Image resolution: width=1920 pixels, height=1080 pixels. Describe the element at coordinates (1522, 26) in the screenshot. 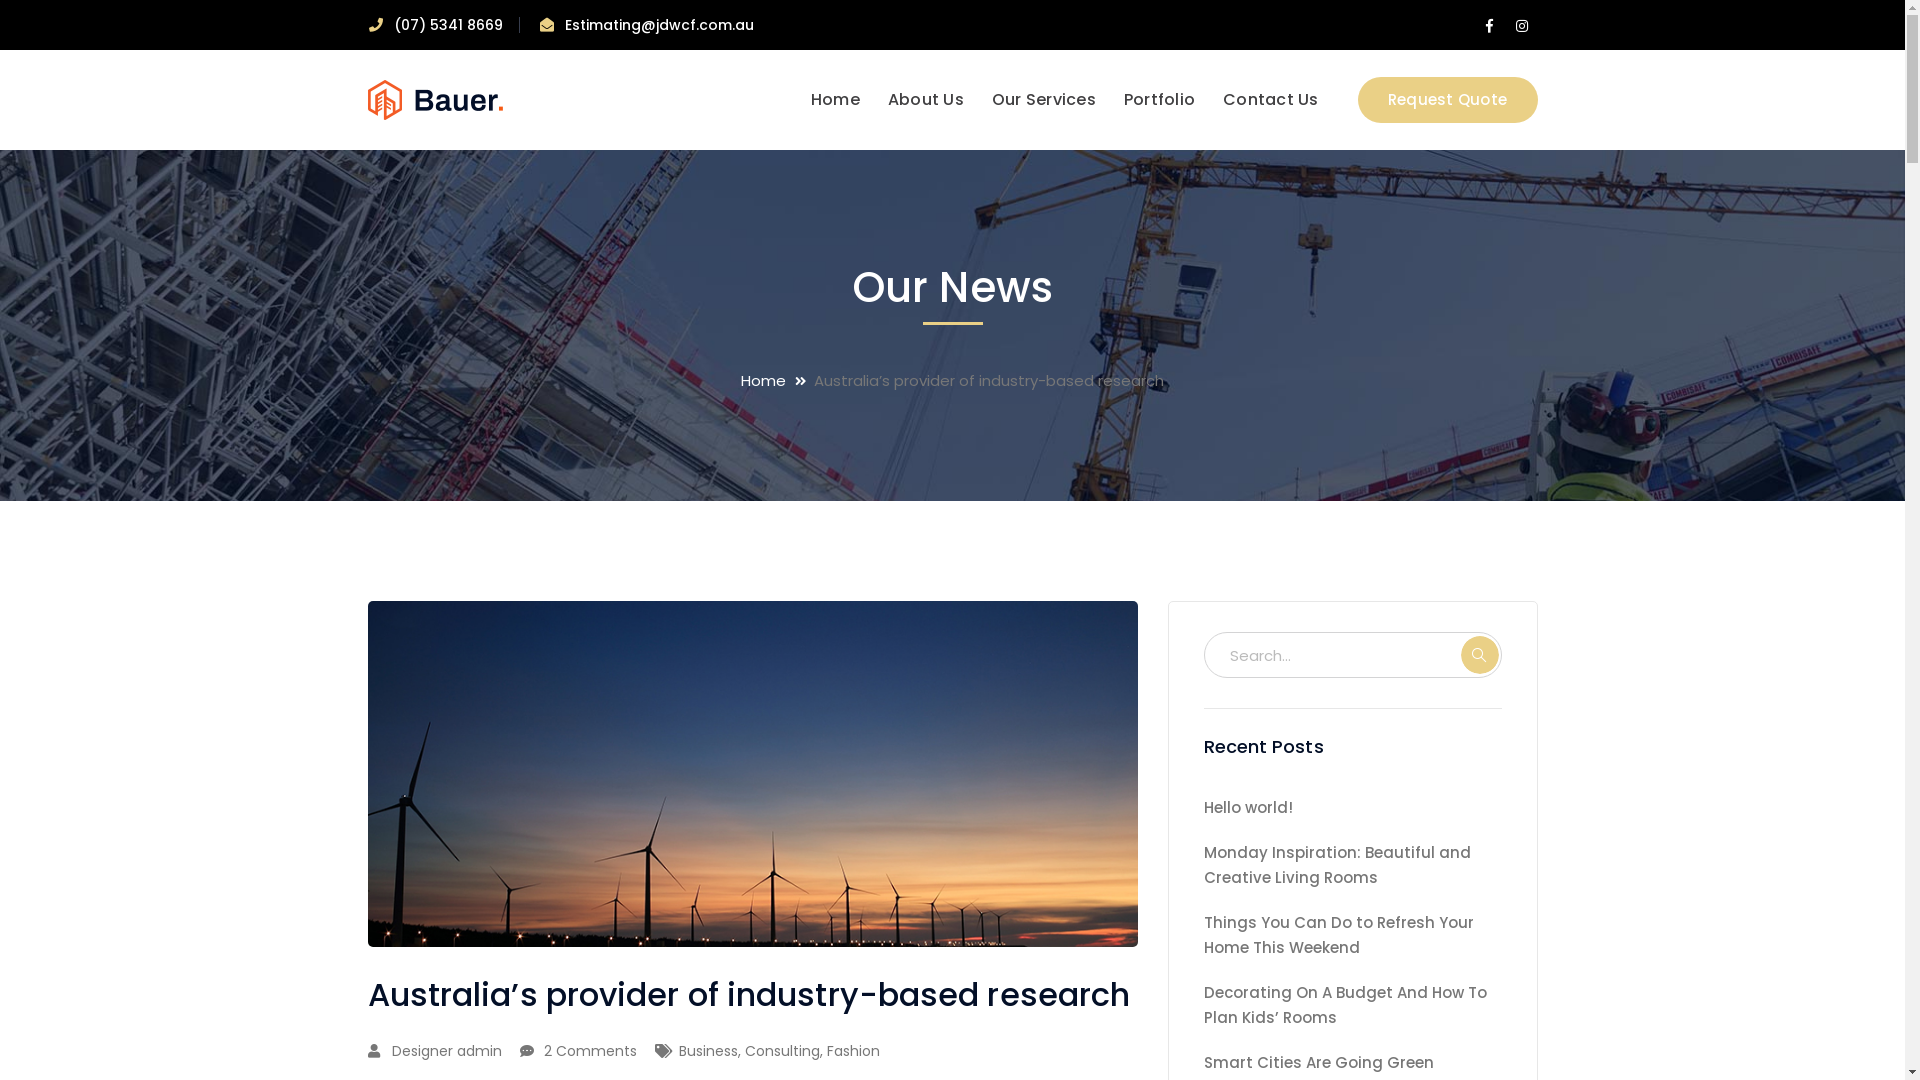

I see `Instagram Profile` at that location.